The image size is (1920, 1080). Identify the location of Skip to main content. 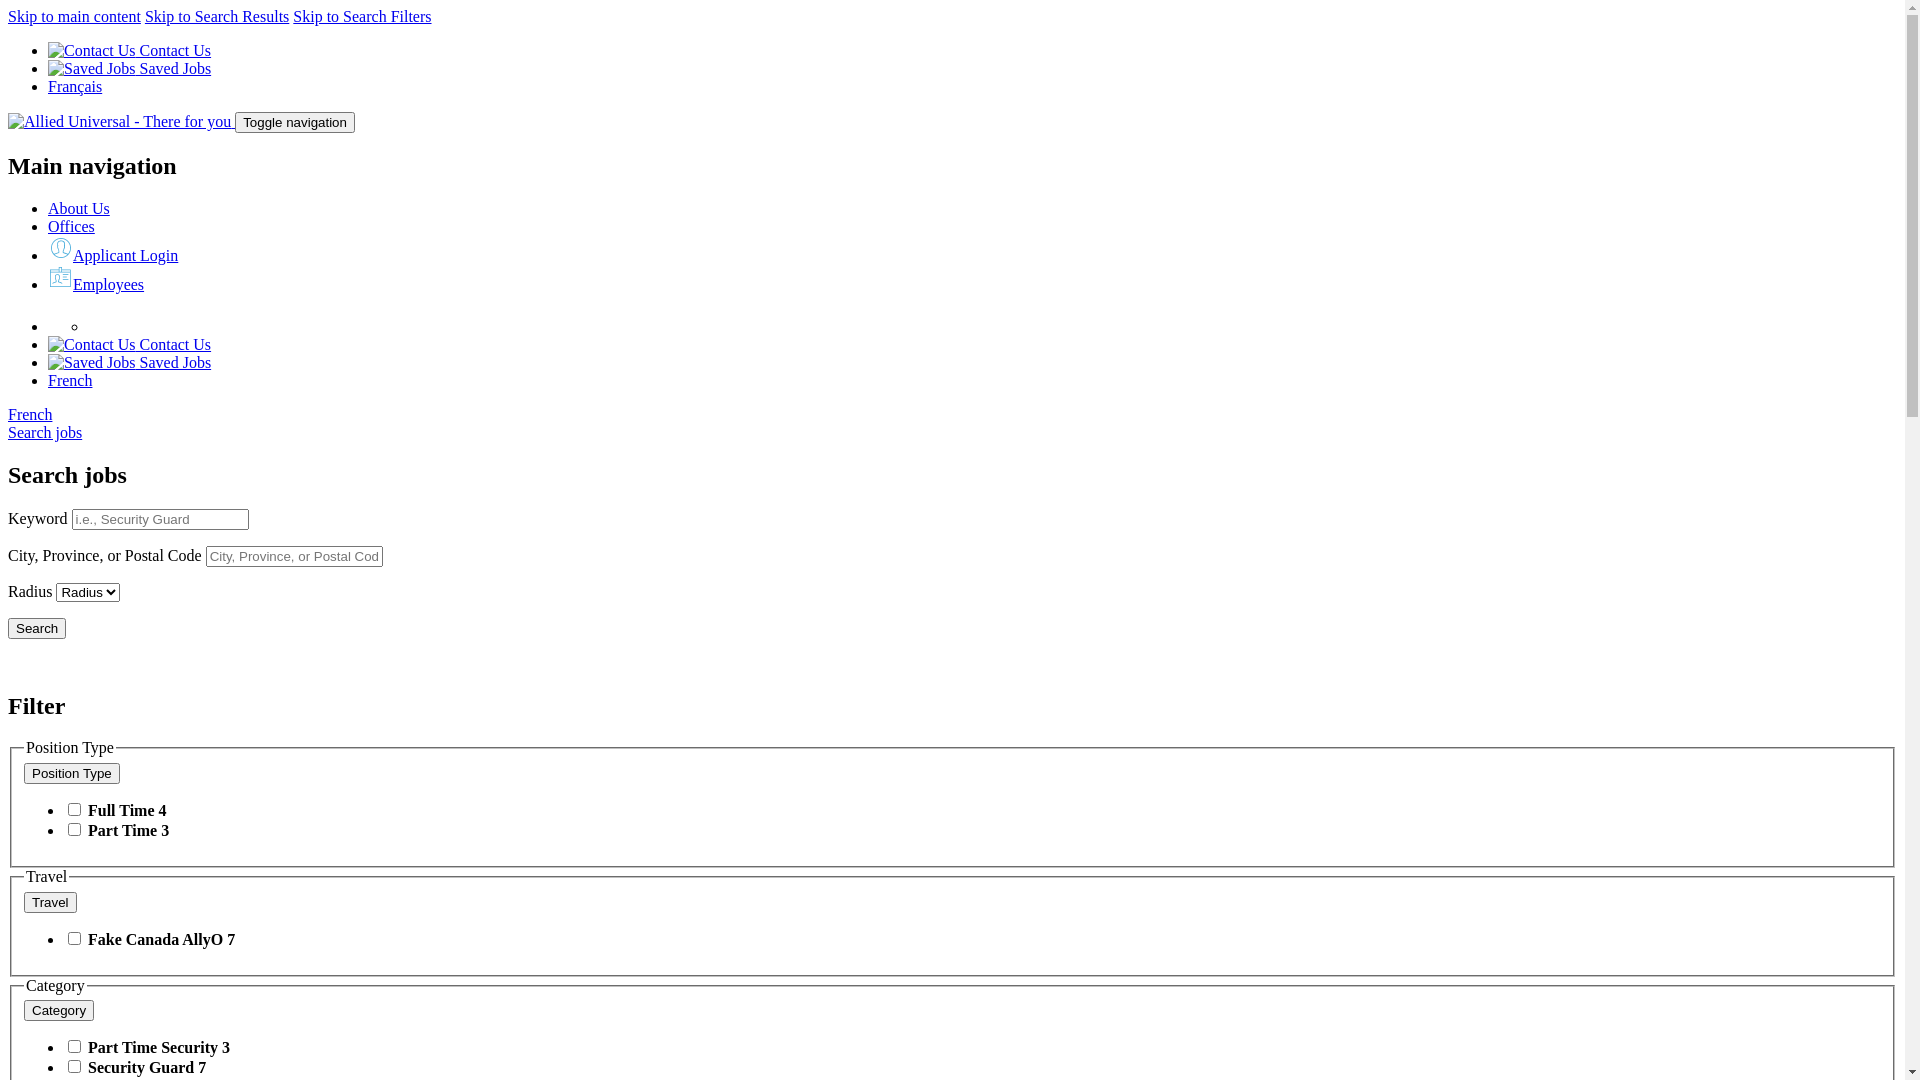
(74, 16).